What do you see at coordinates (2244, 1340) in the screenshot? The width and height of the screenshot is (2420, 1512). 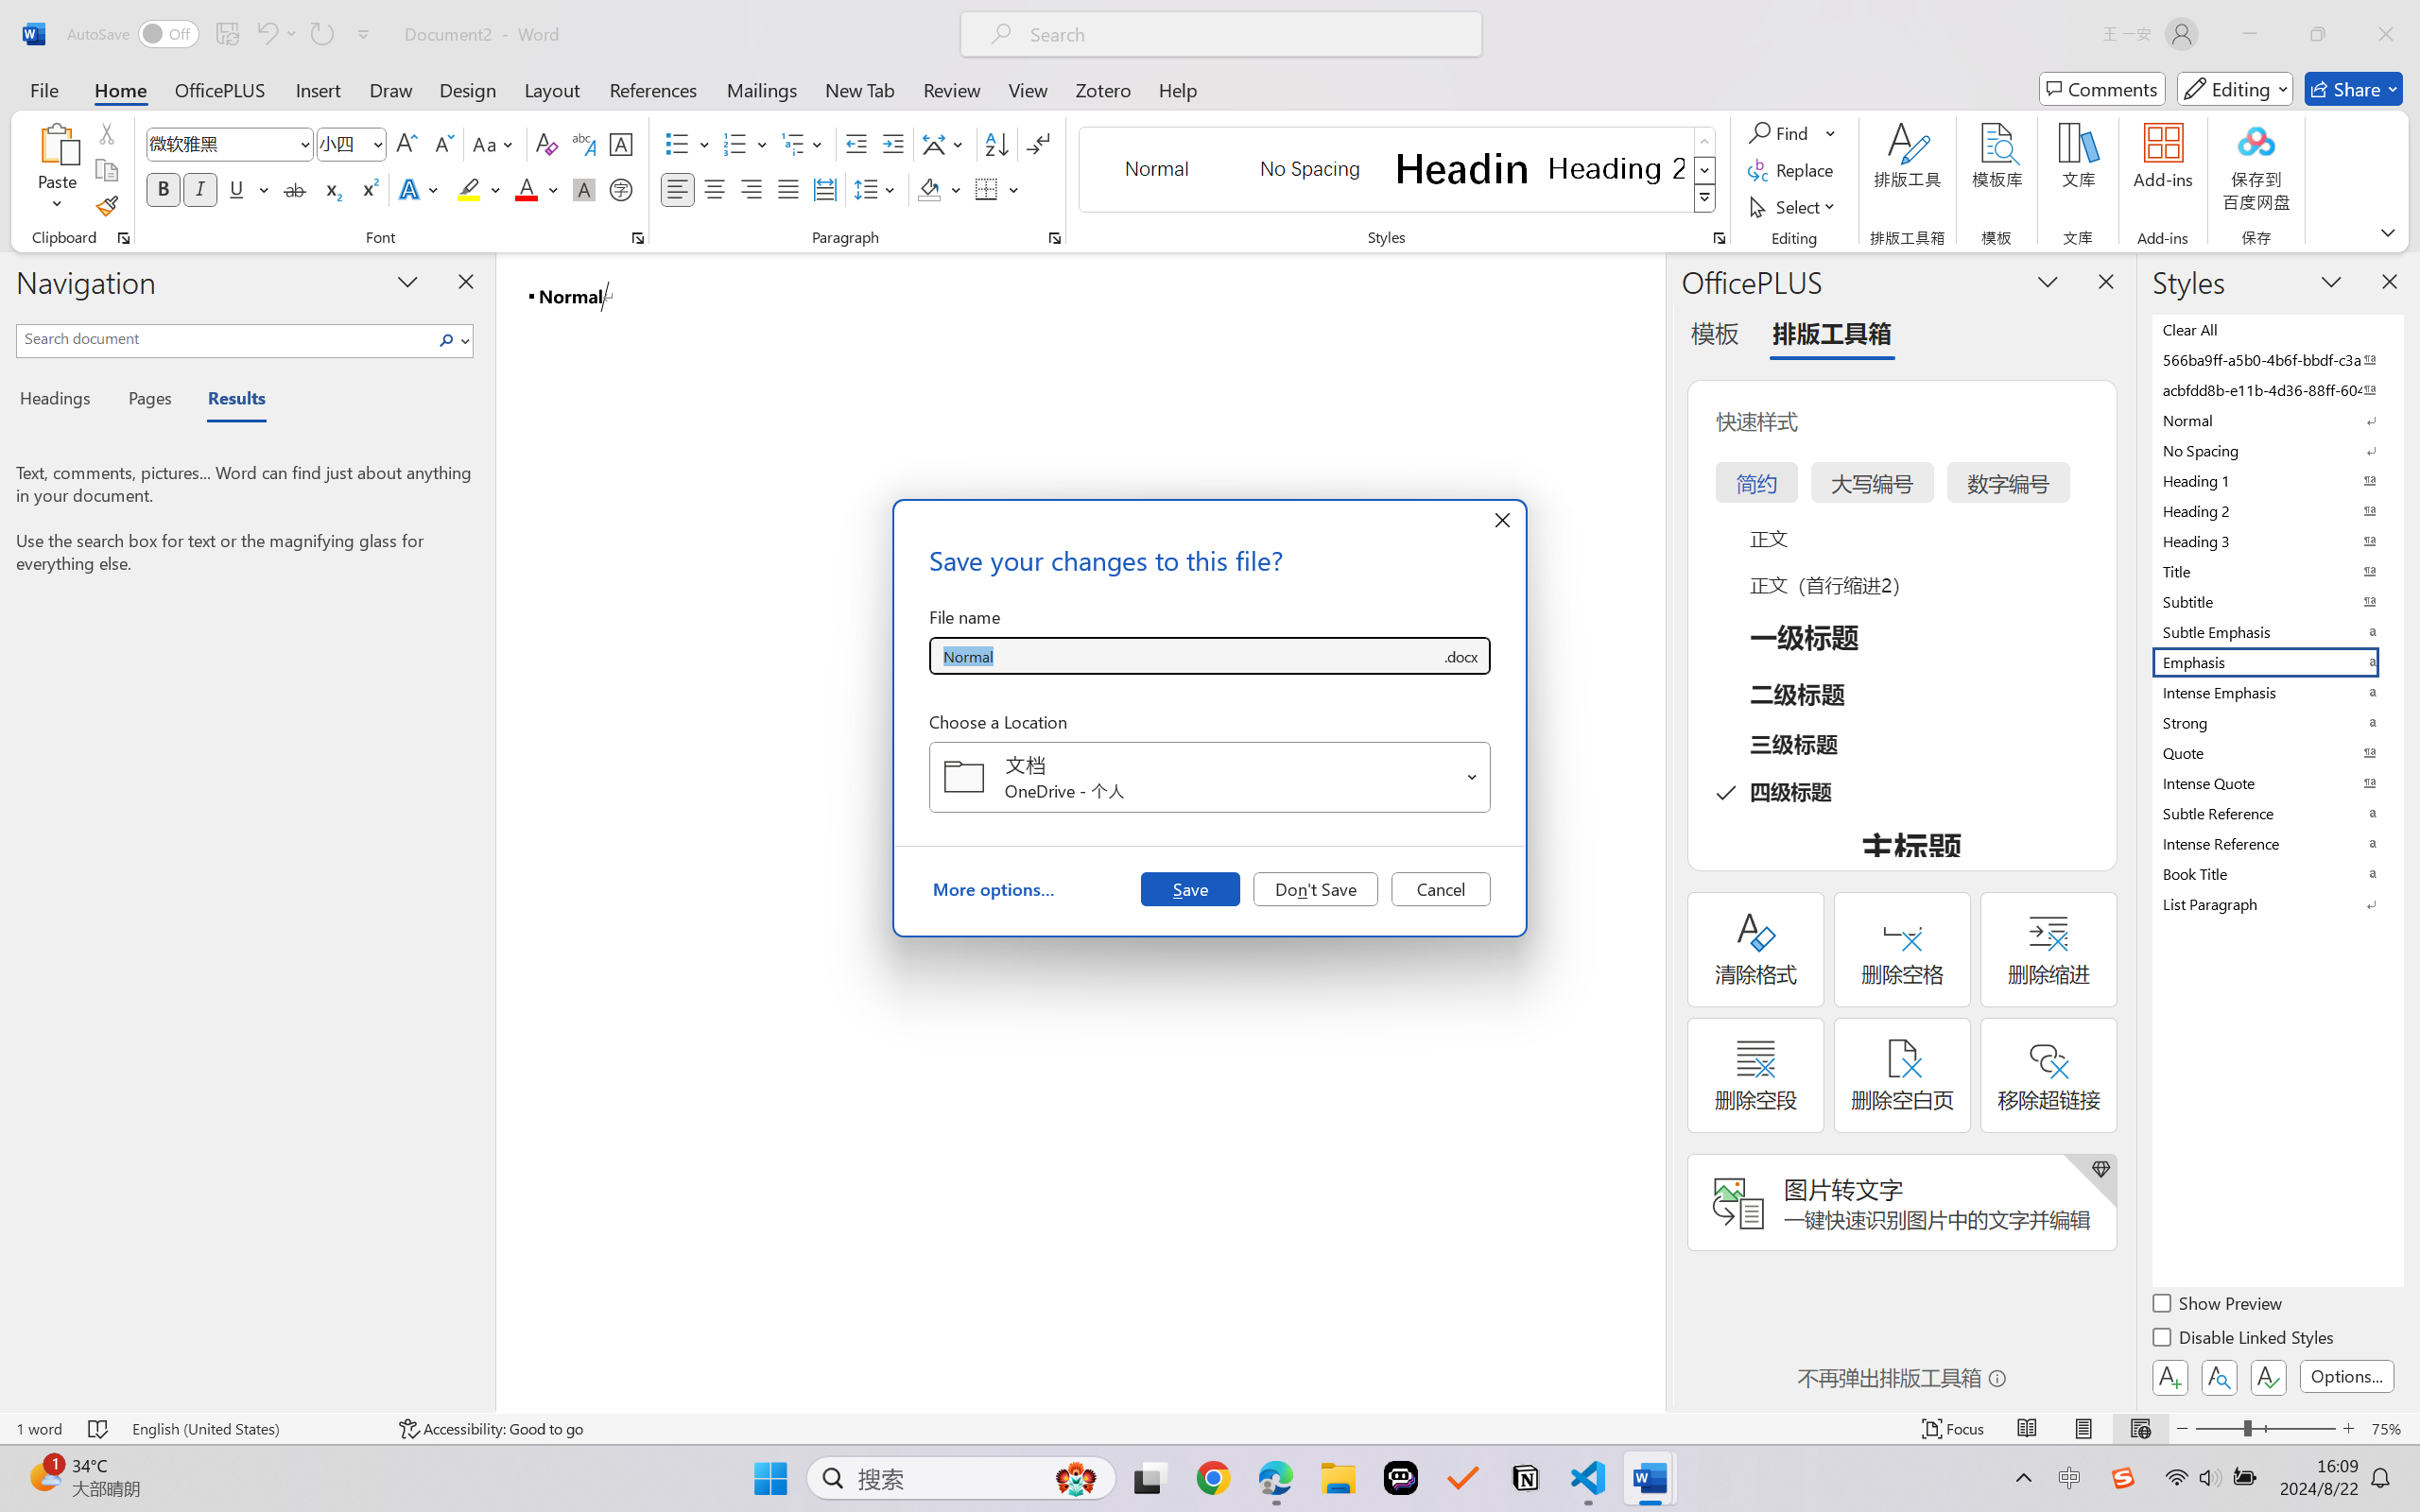 I see `Disable Linked Styles` at bounding box center [2244, 1340].